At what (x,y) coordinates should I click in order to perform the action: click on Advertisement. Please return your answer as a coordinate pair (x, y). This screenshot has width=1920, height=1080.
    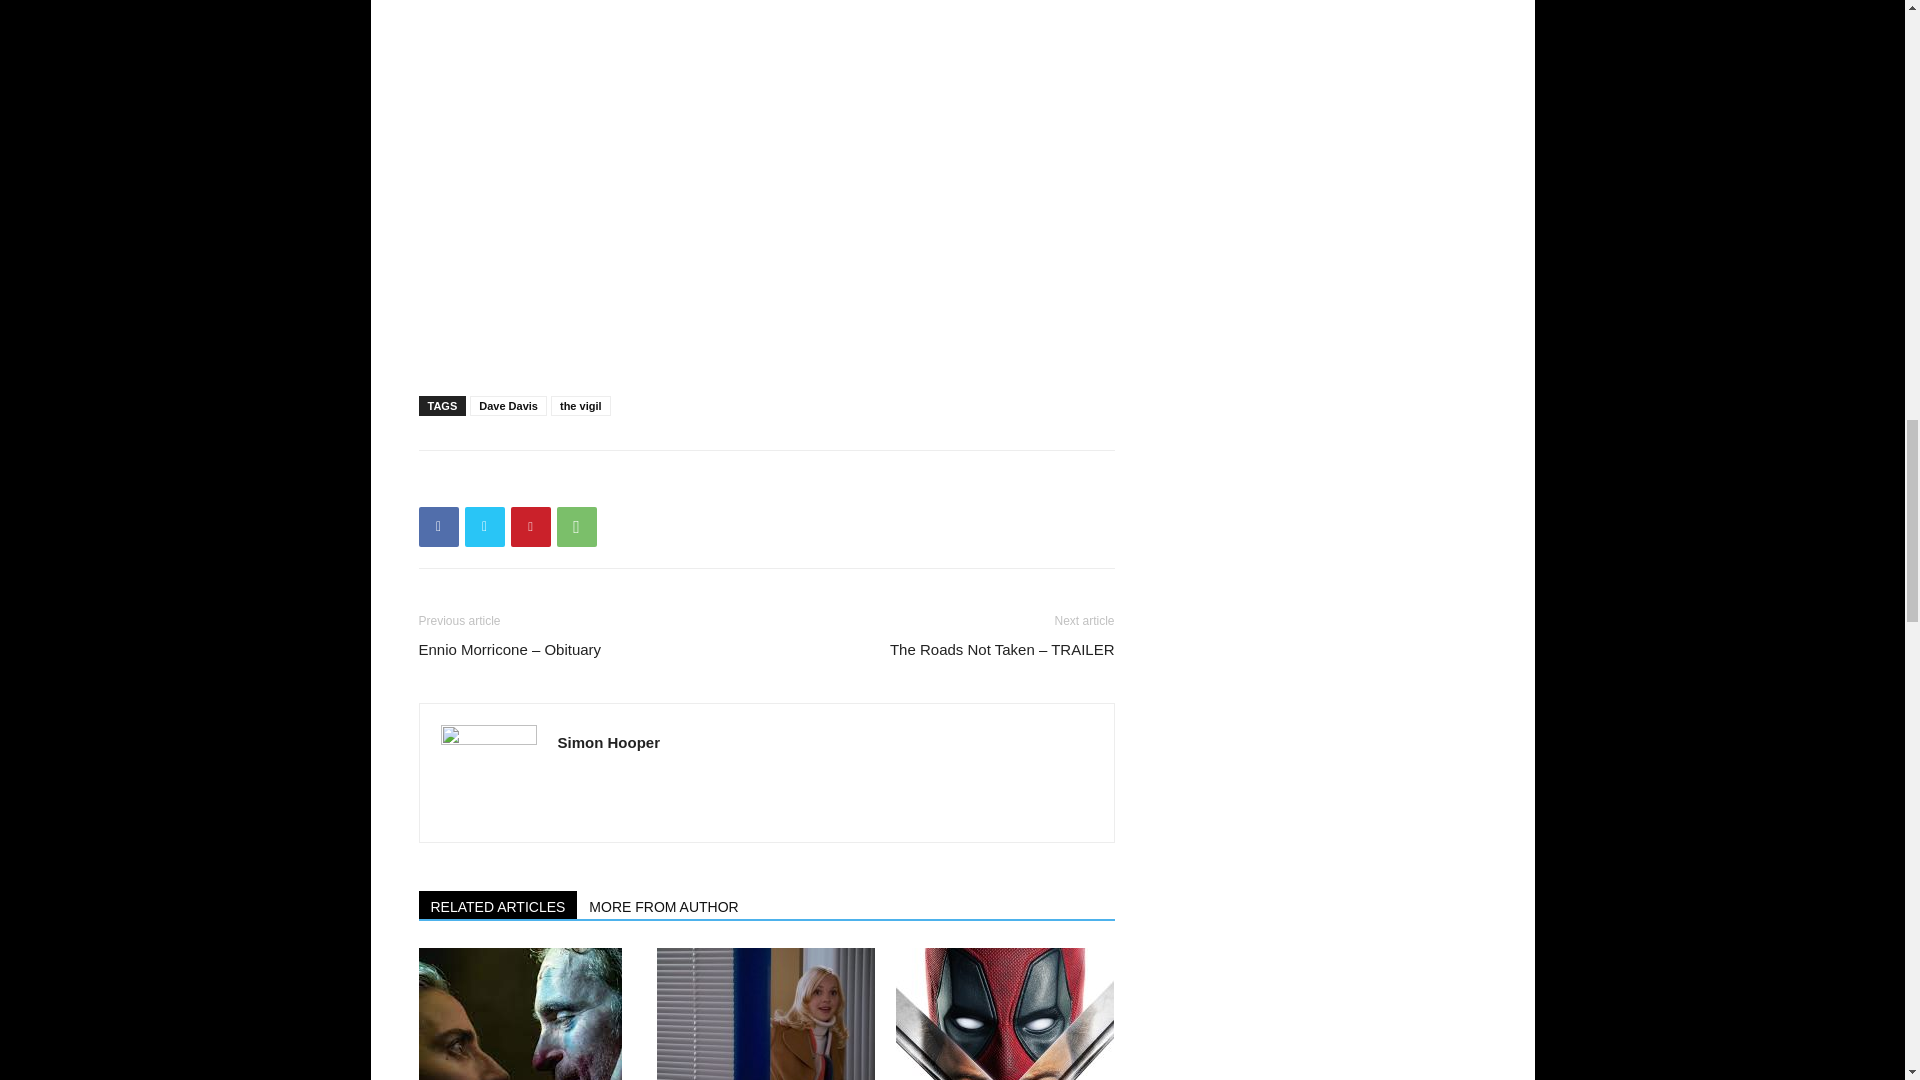
    Looking at the image, I should click on (766, 328).